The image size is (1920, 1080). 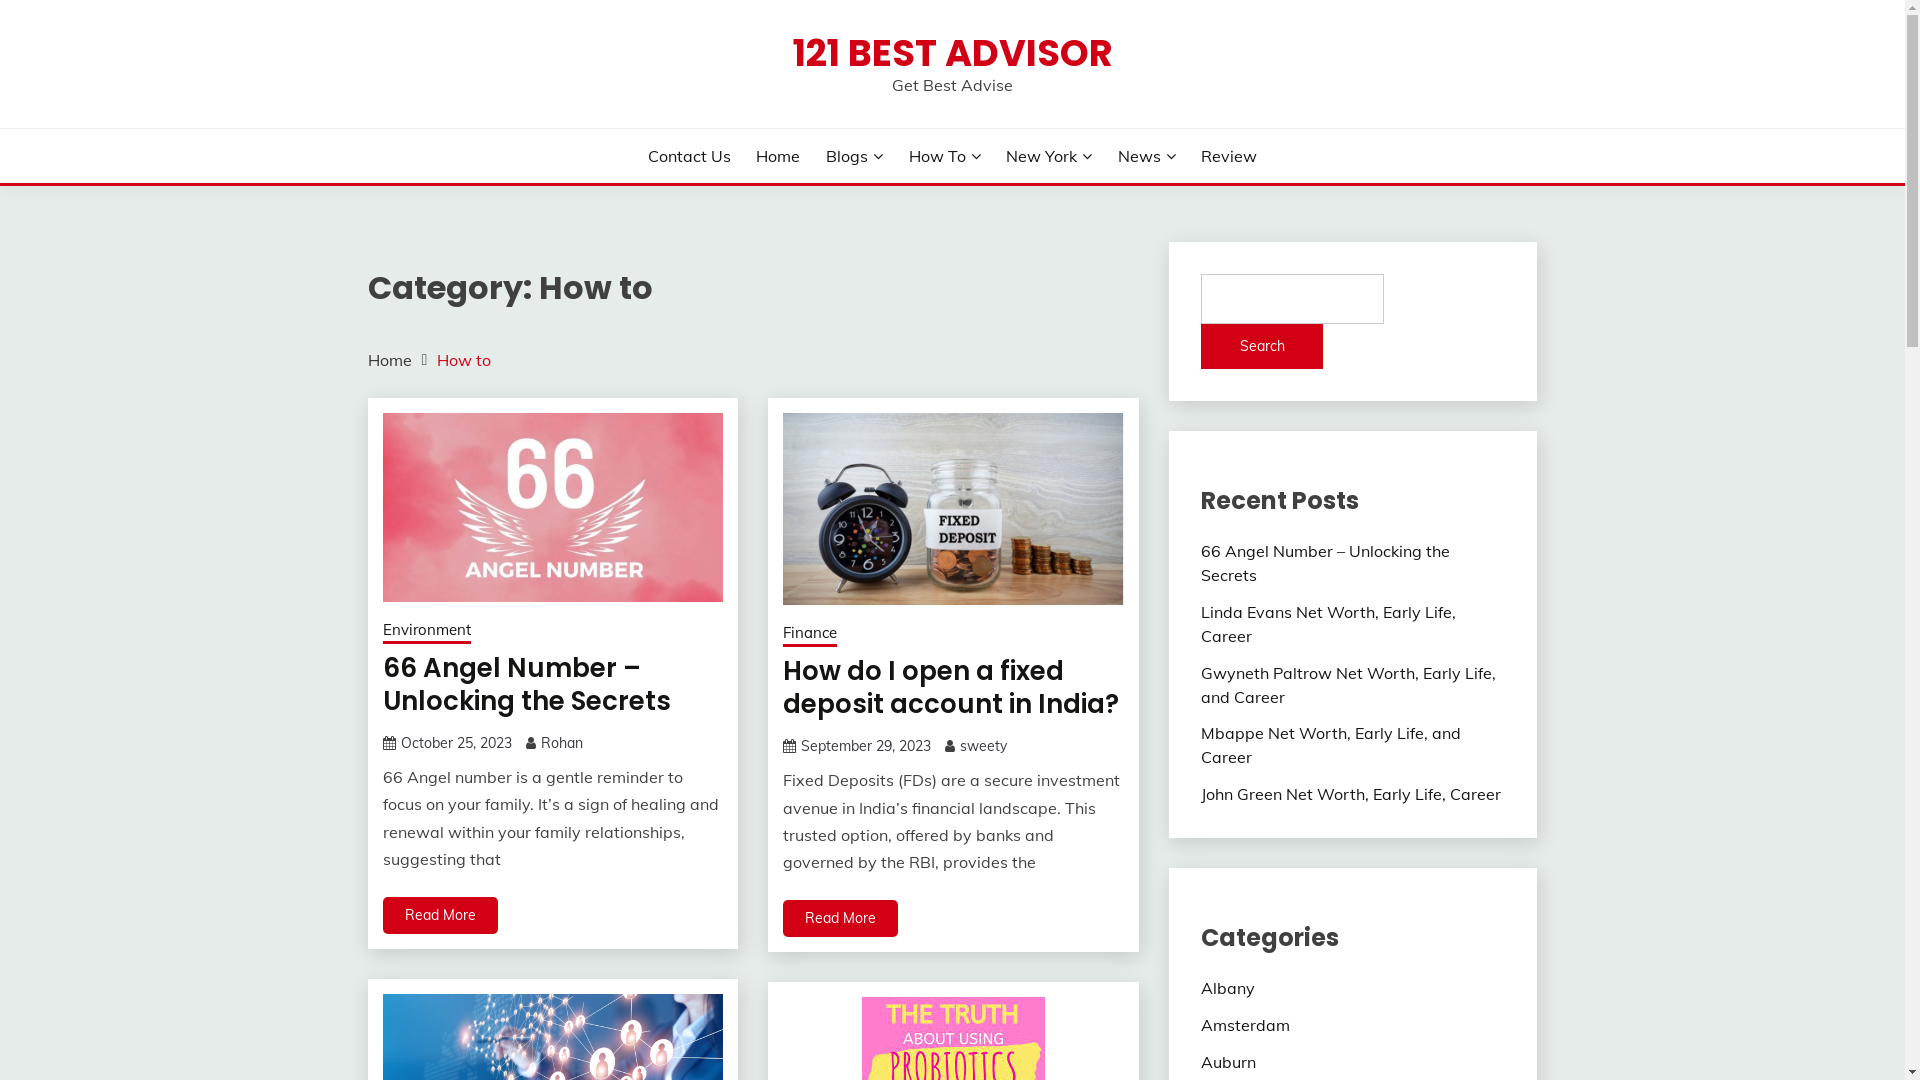 I want to click on Contact Us, so click(x=690, y=156).